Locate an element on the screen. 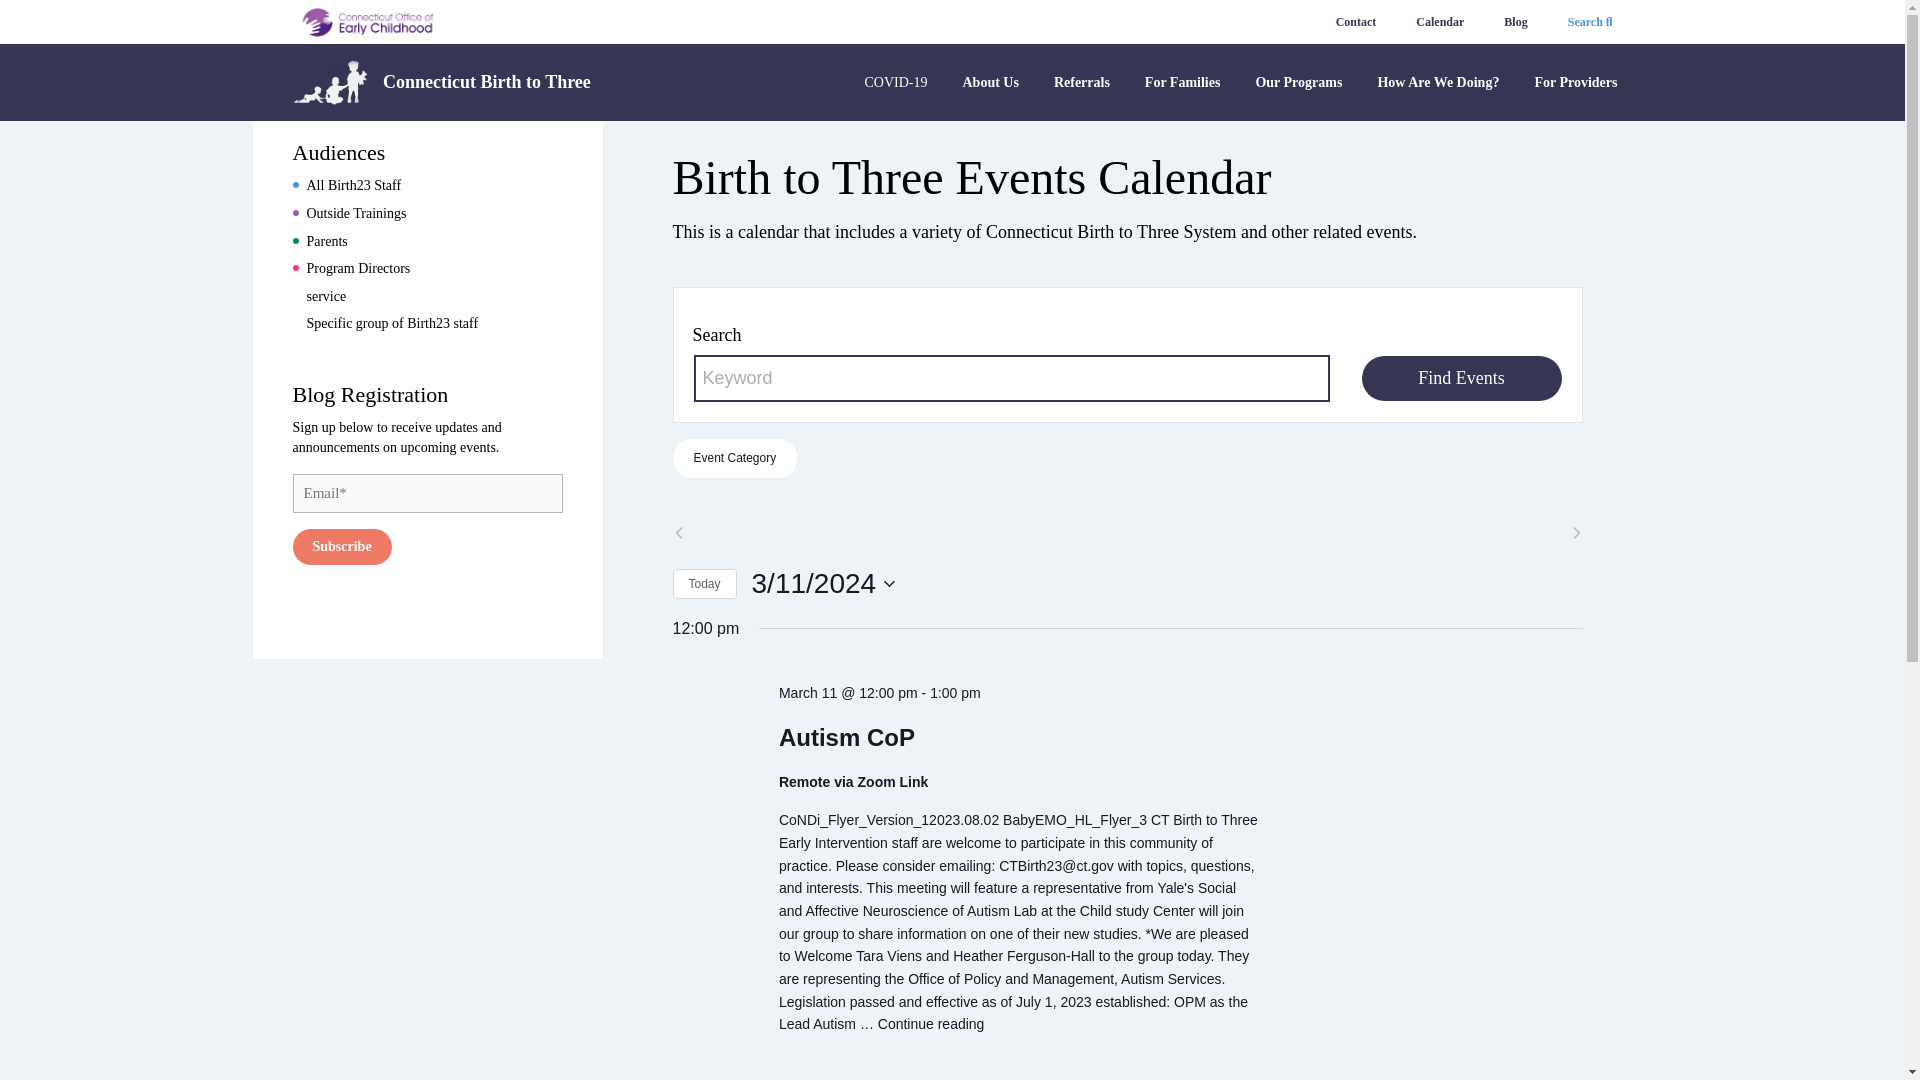 The width and height of the screenshot is (1920, 1080). Subscribe is located at coordinates (341, 546).